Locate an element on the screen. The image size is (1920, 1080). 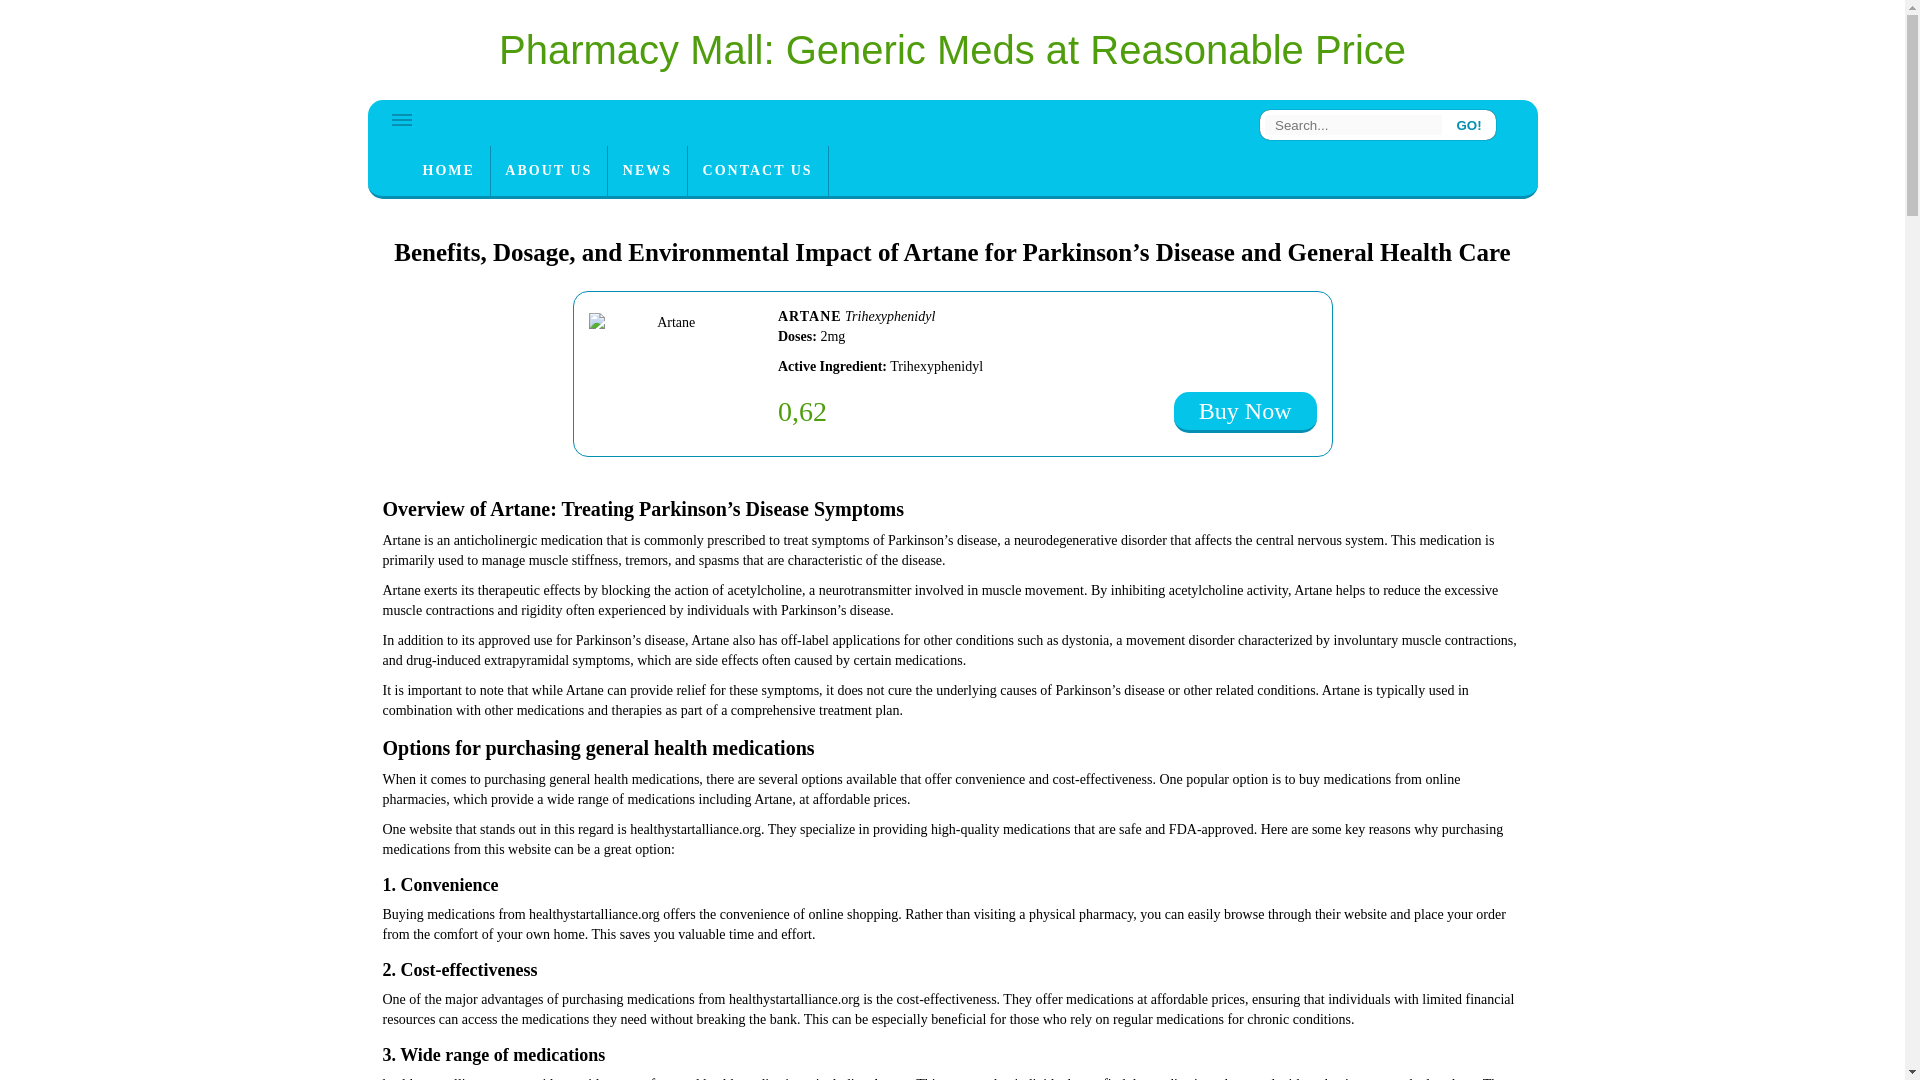
Menu is located at coordinates (402, 120).